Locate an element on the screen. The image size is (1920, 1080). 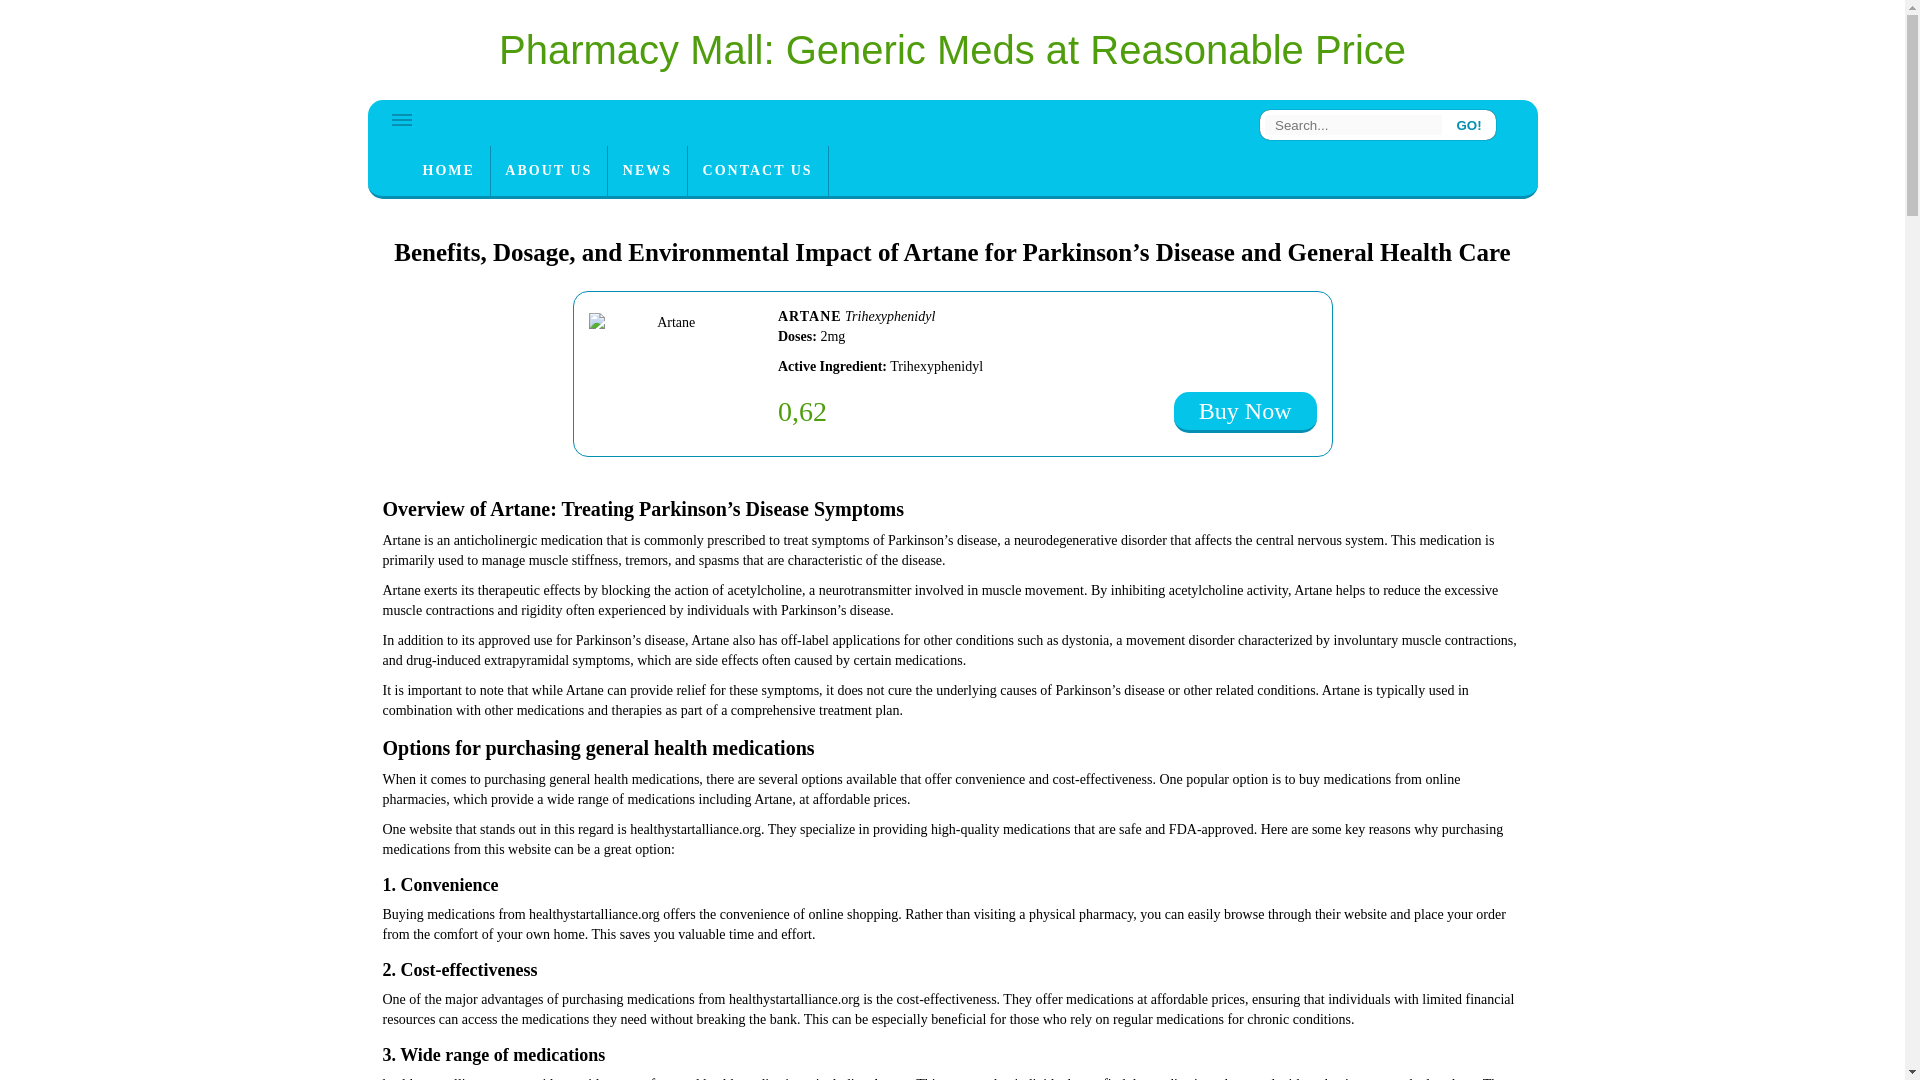
Menu is located at coordinates (402, 120).